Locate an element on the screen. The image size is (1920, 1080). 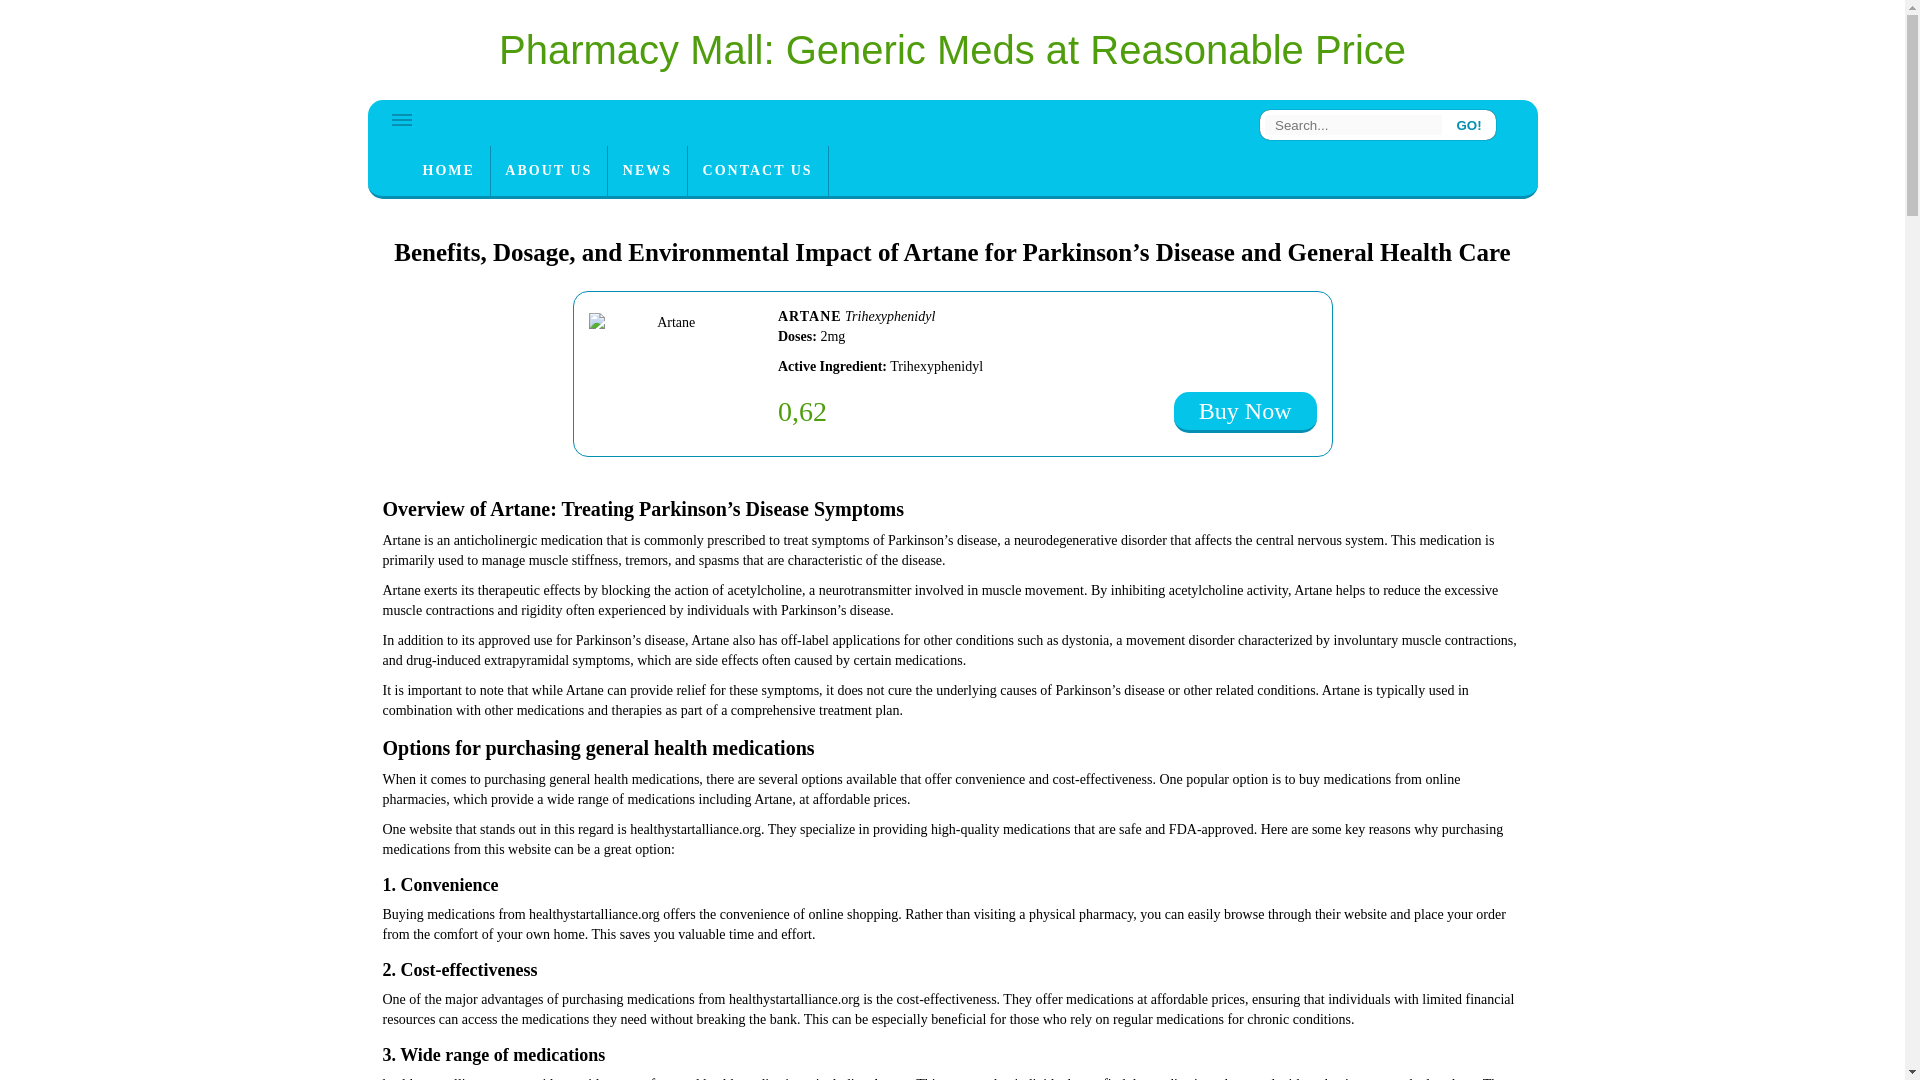
Menu is located at coordinates (402, 120).